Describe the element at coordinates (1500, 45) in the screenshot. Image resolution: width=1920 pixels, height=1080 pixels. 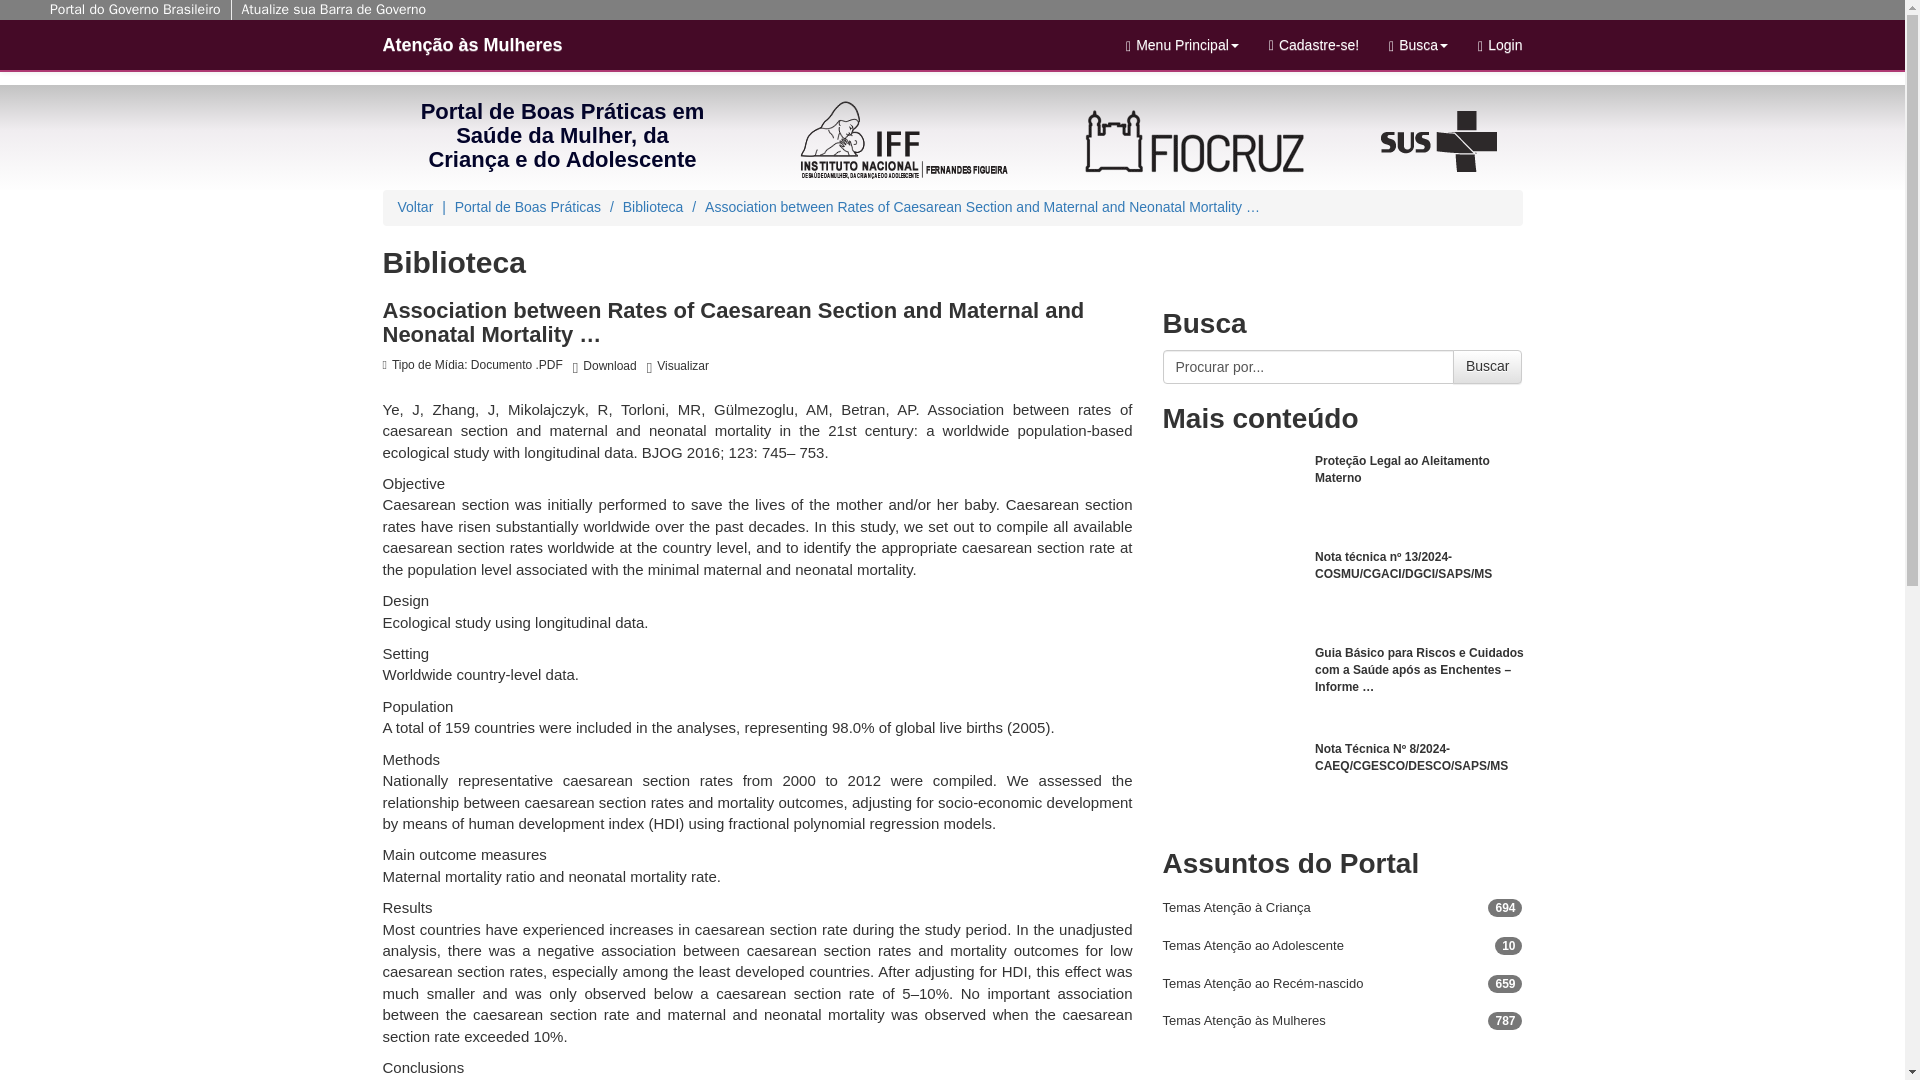
I see `Login` at that location.